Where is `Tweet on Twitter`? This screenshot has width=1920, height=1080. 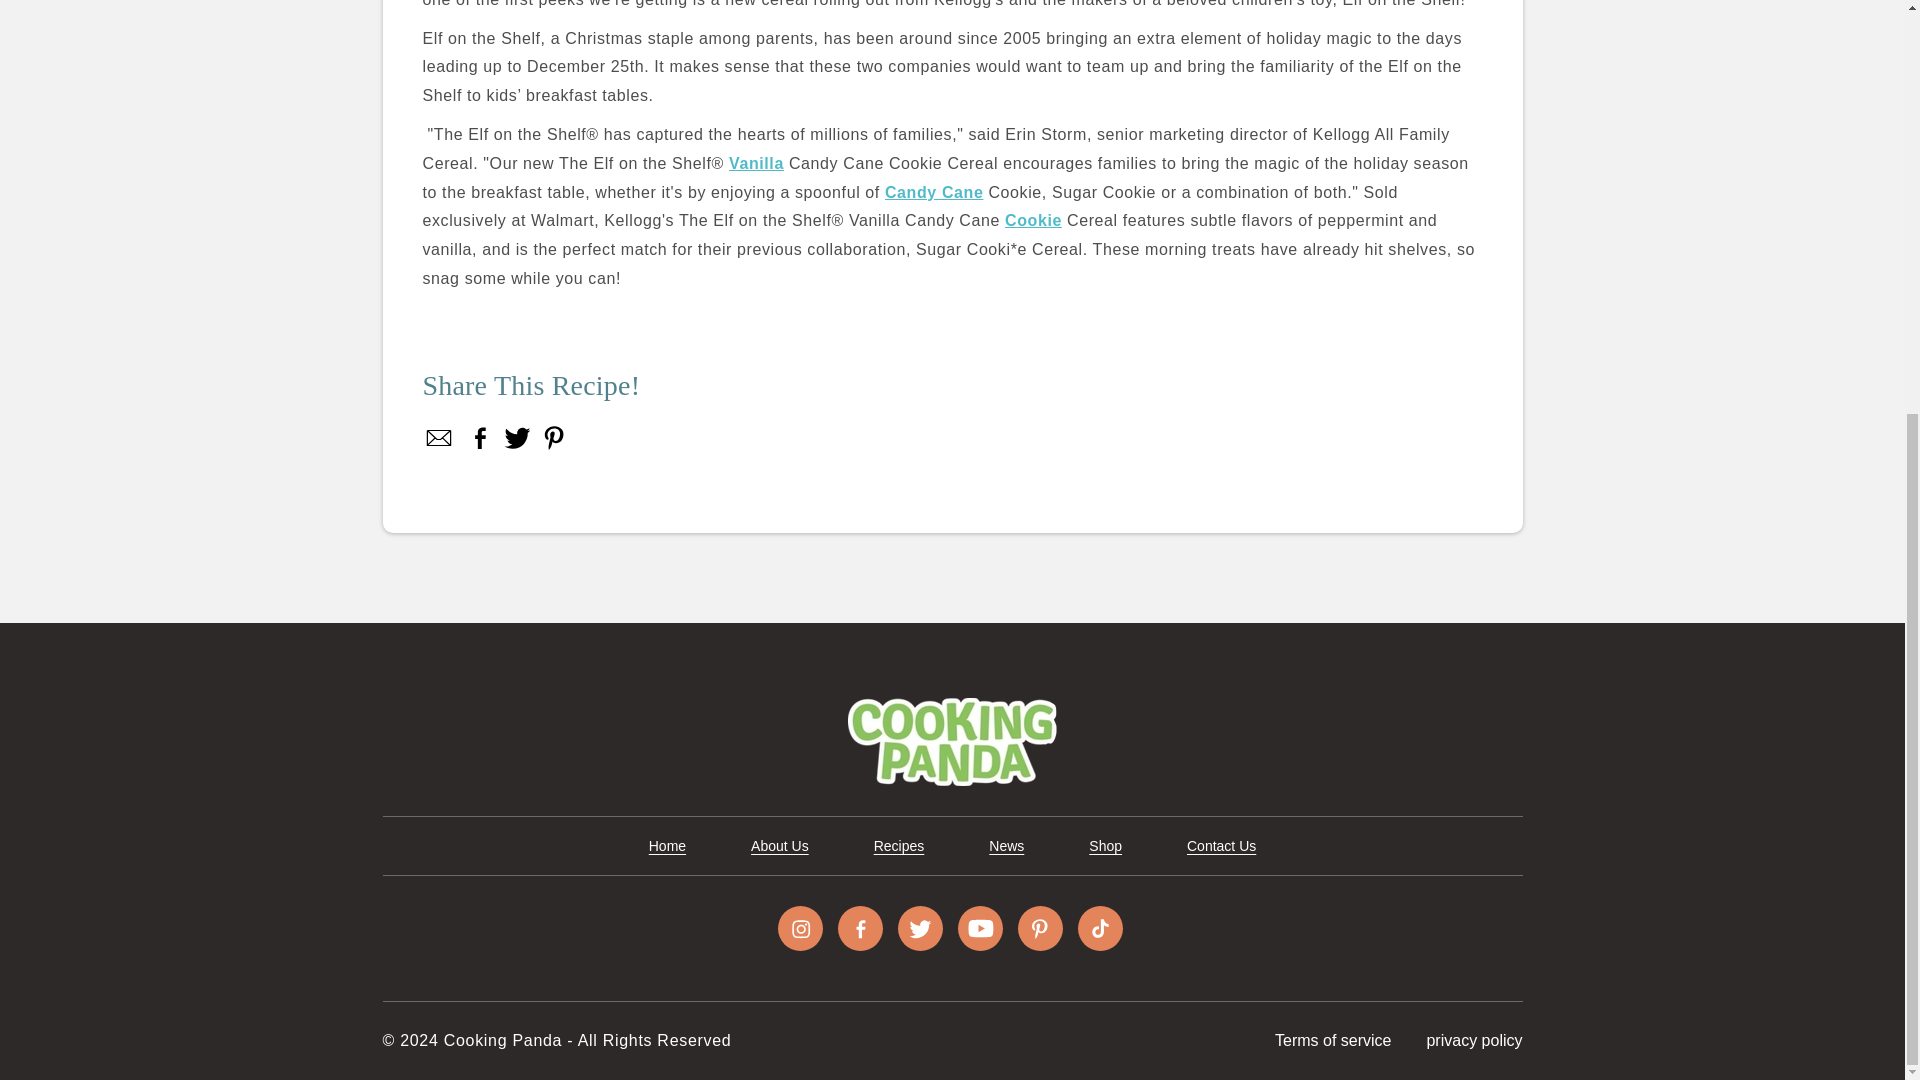
Tweet on Twitter is located at coordinates (517, 438).